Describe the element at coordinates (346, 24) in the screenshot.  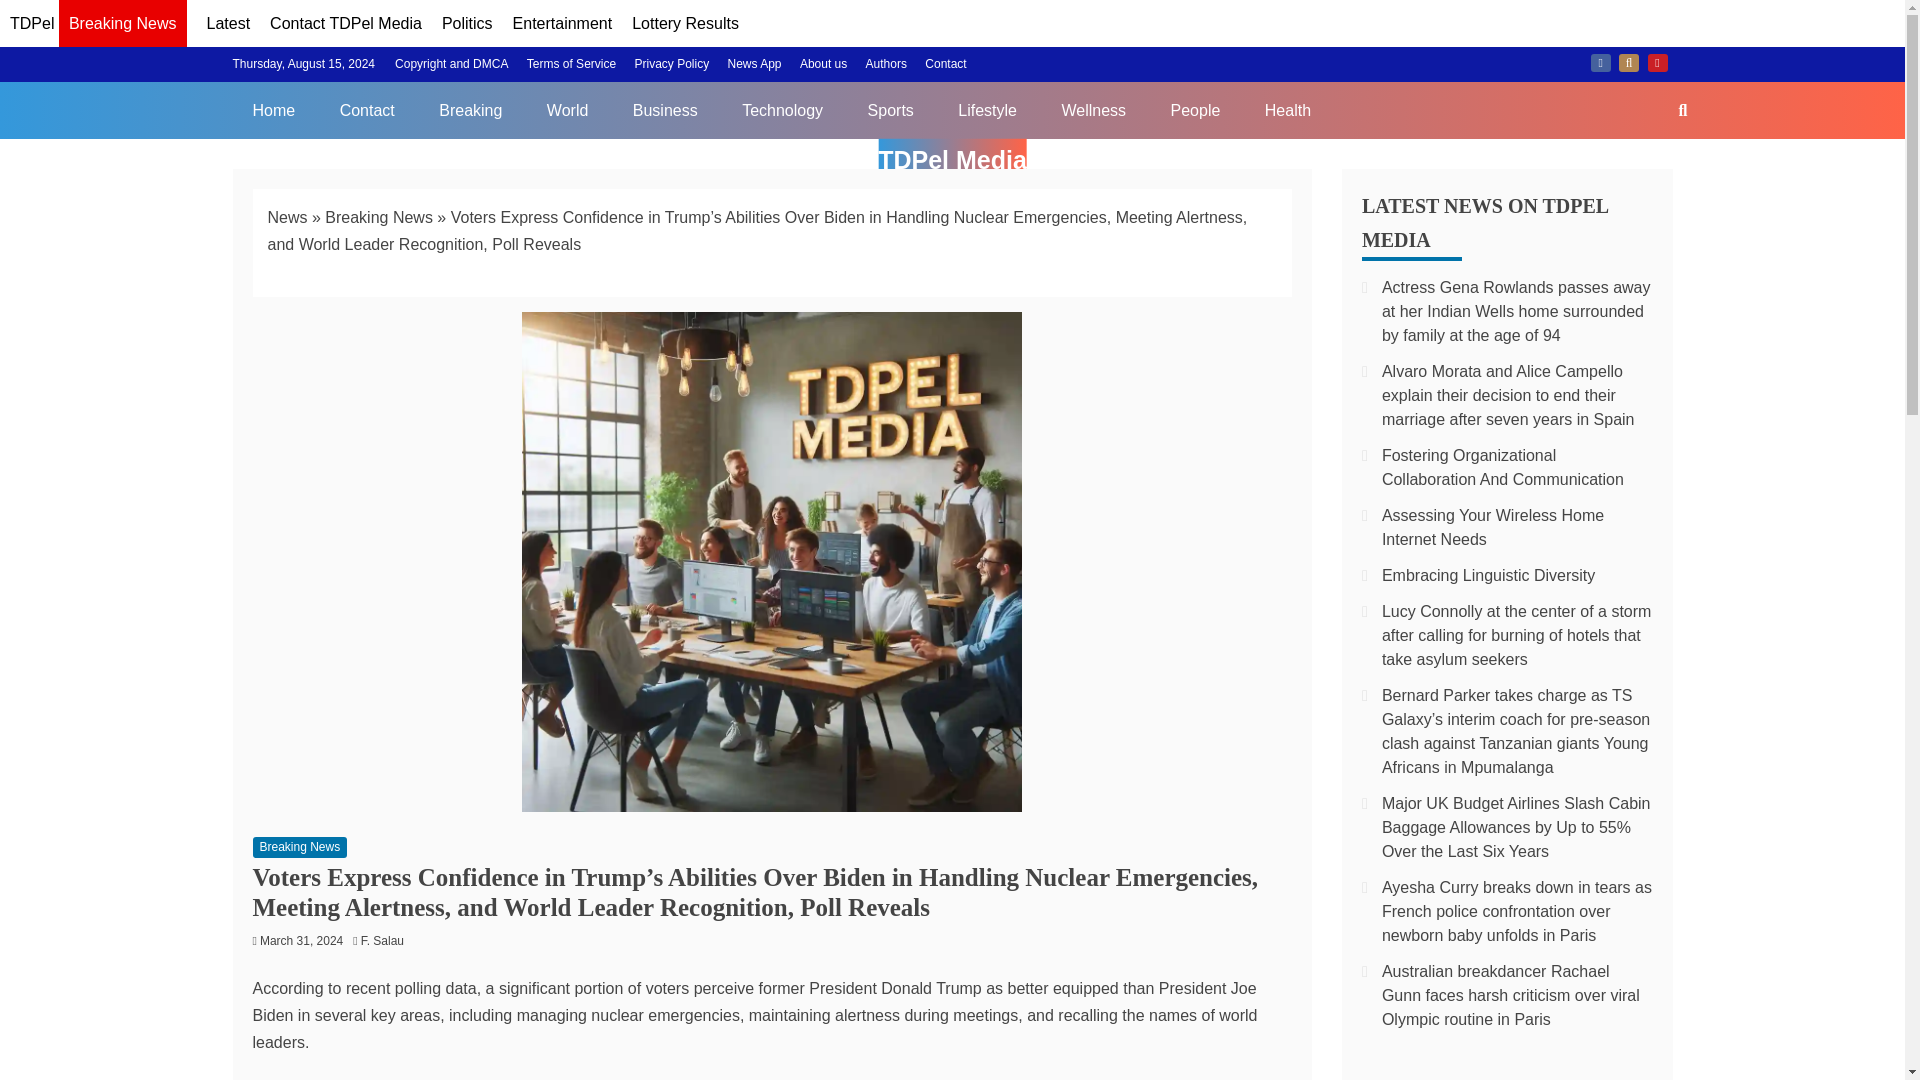
I see `Contact TDPel Media` at that location.